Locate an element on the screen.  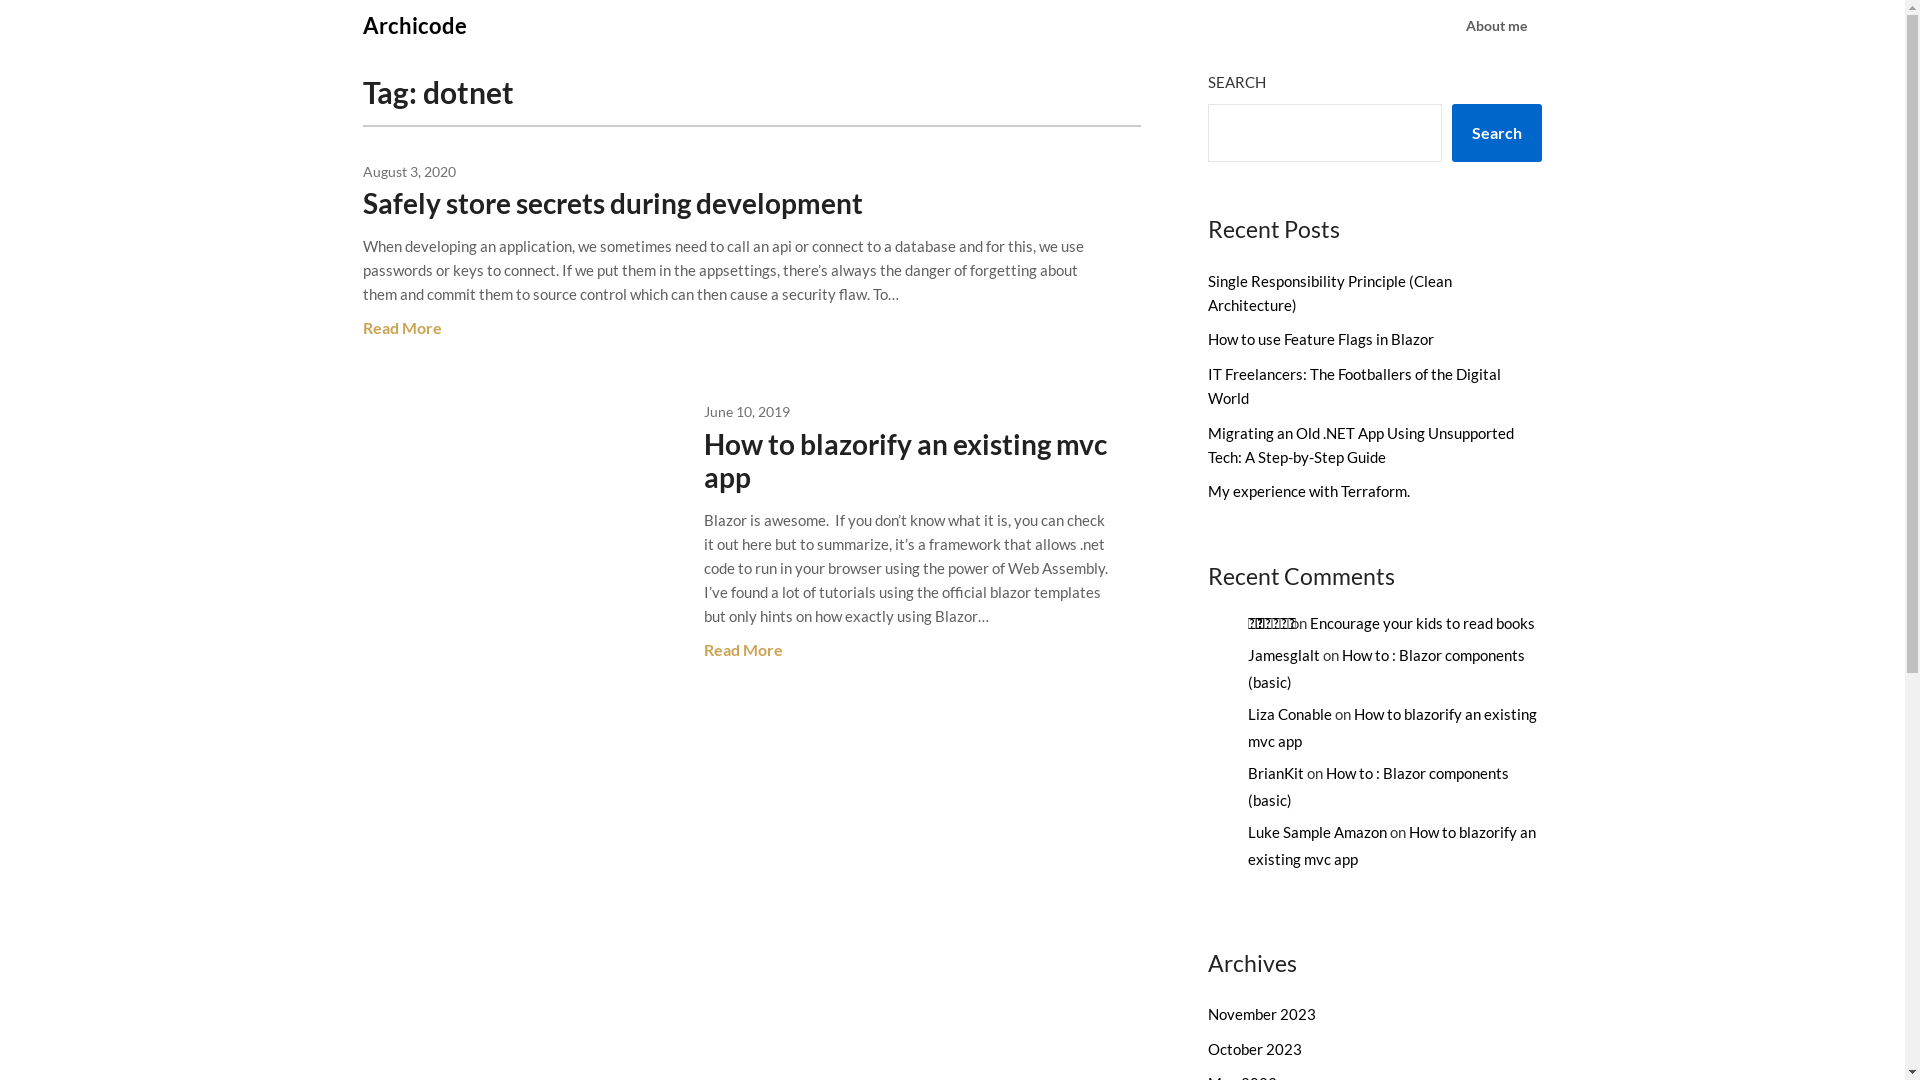
October 2023 is located at coordinates (1255, 1049).